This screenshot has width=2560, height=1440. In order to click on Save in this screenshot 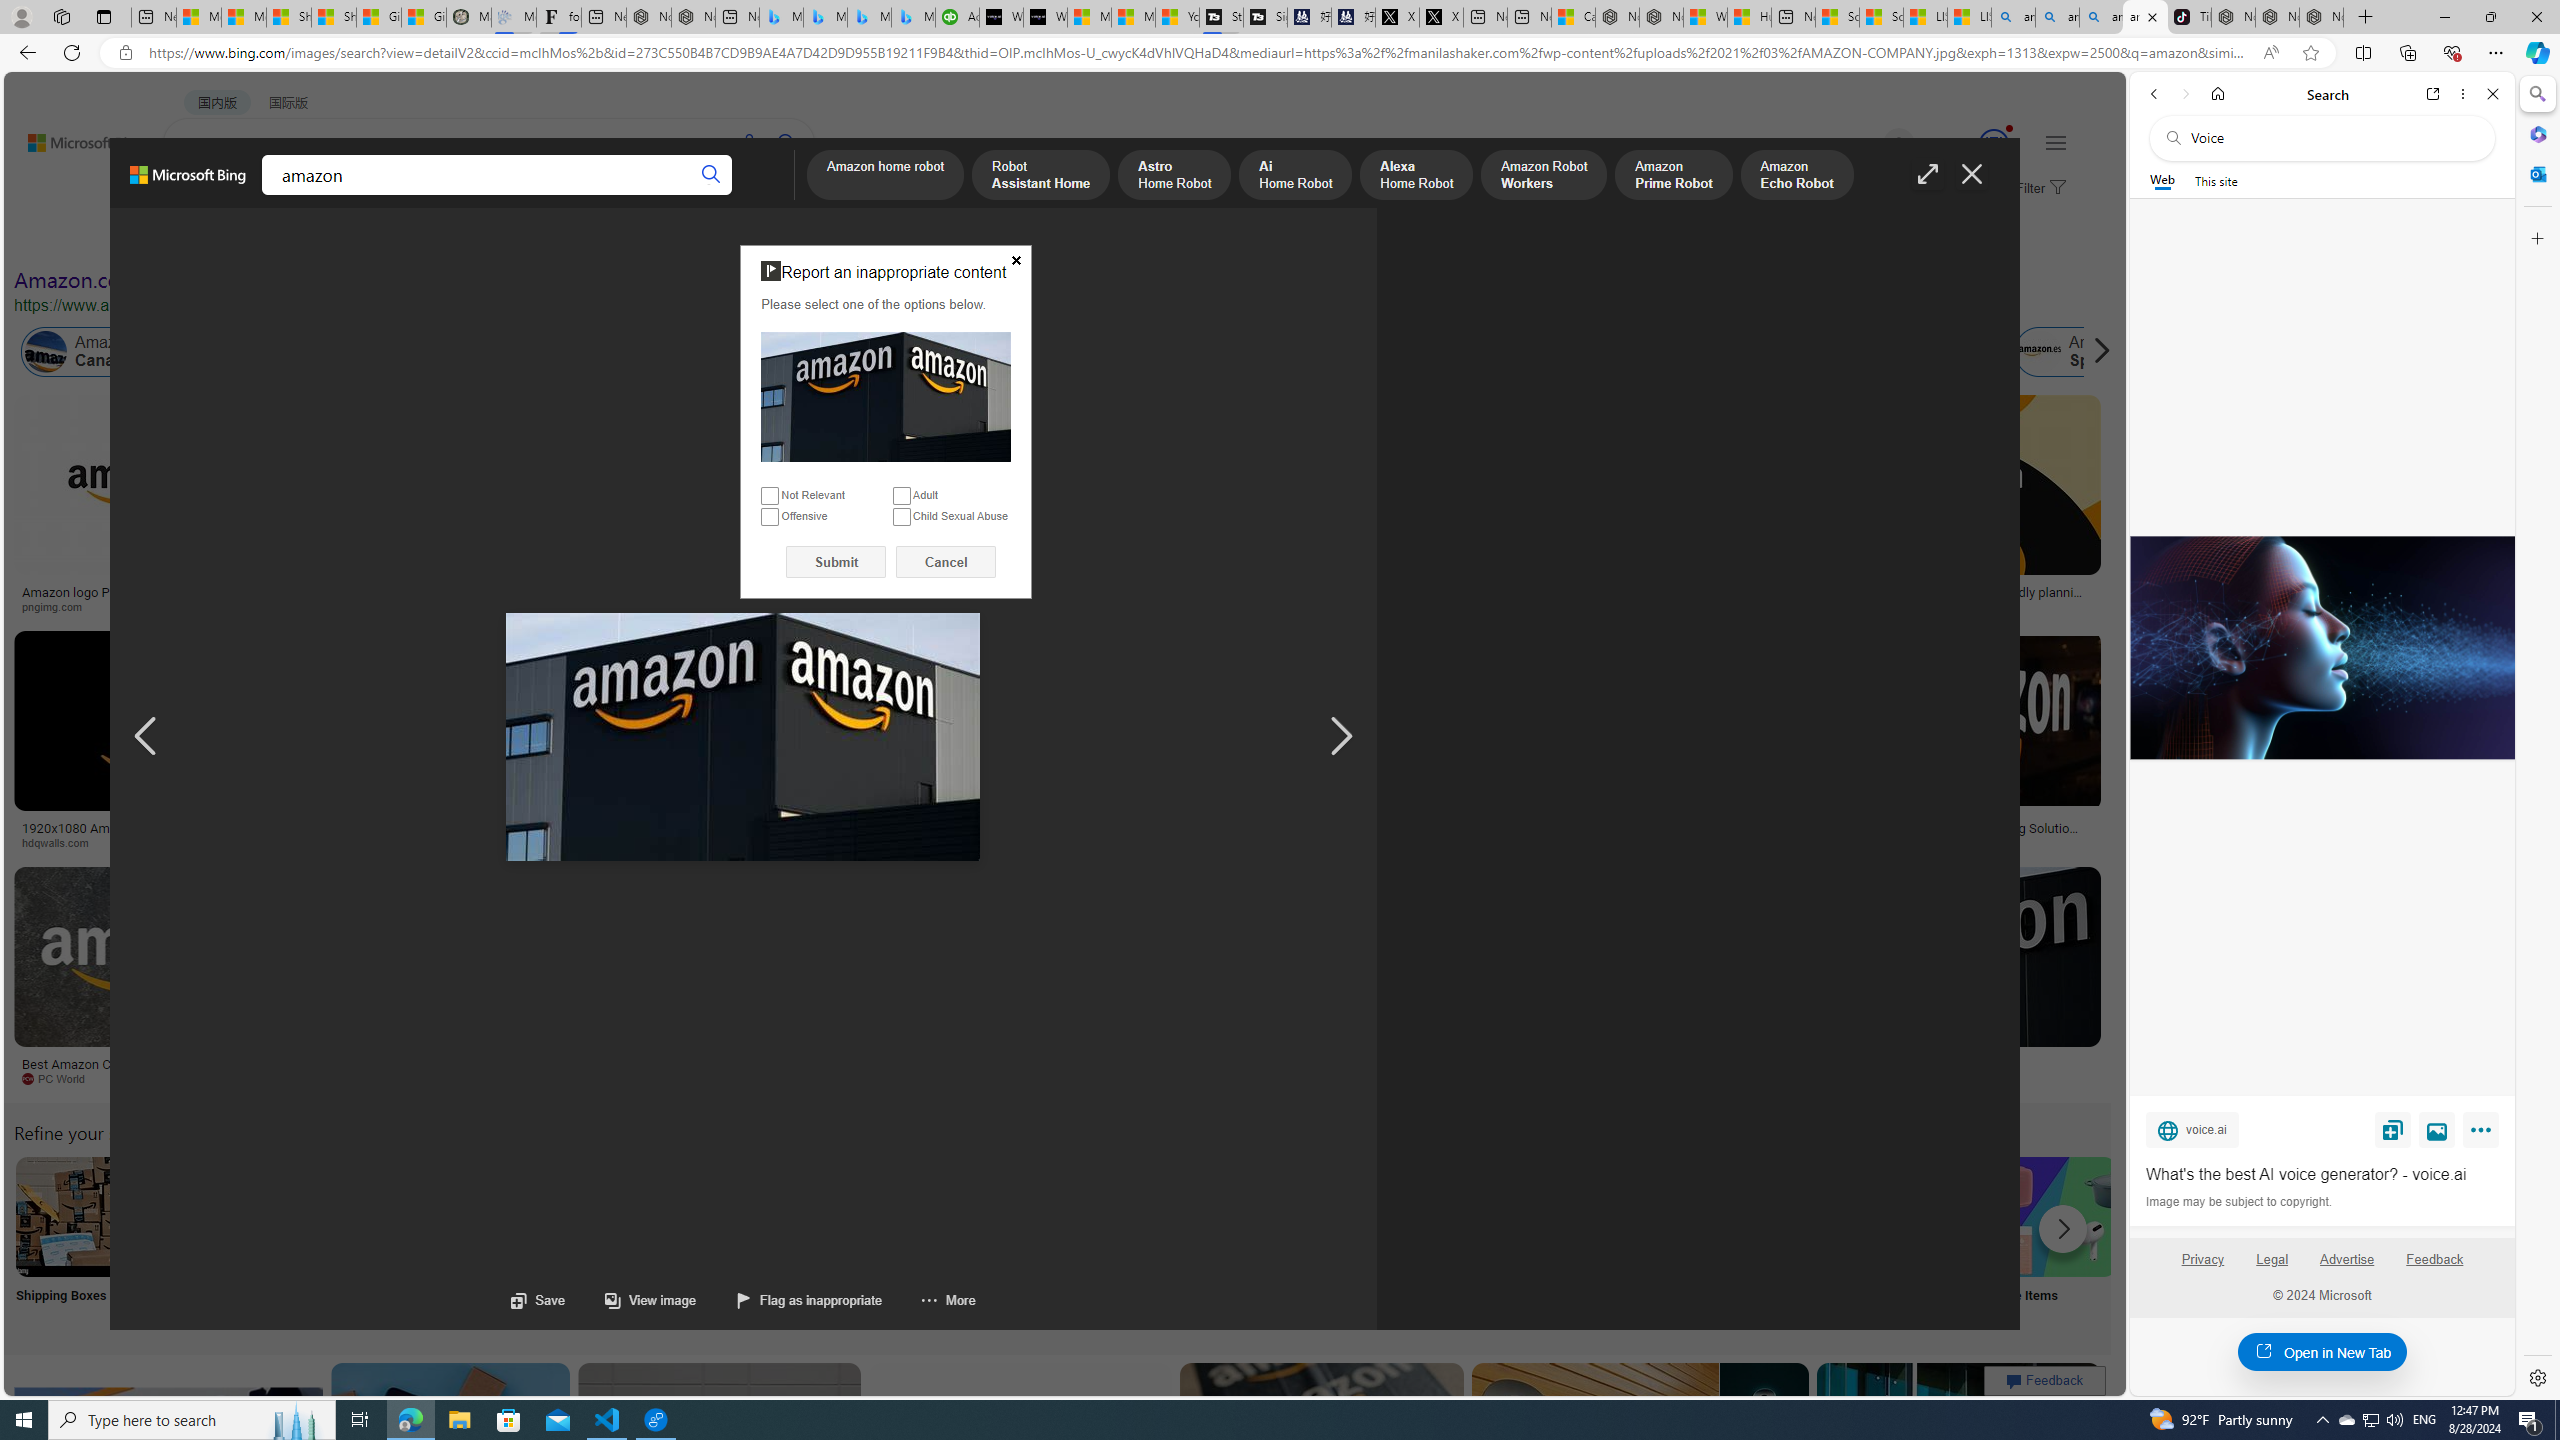, I will do `click(2393, 1129)`.